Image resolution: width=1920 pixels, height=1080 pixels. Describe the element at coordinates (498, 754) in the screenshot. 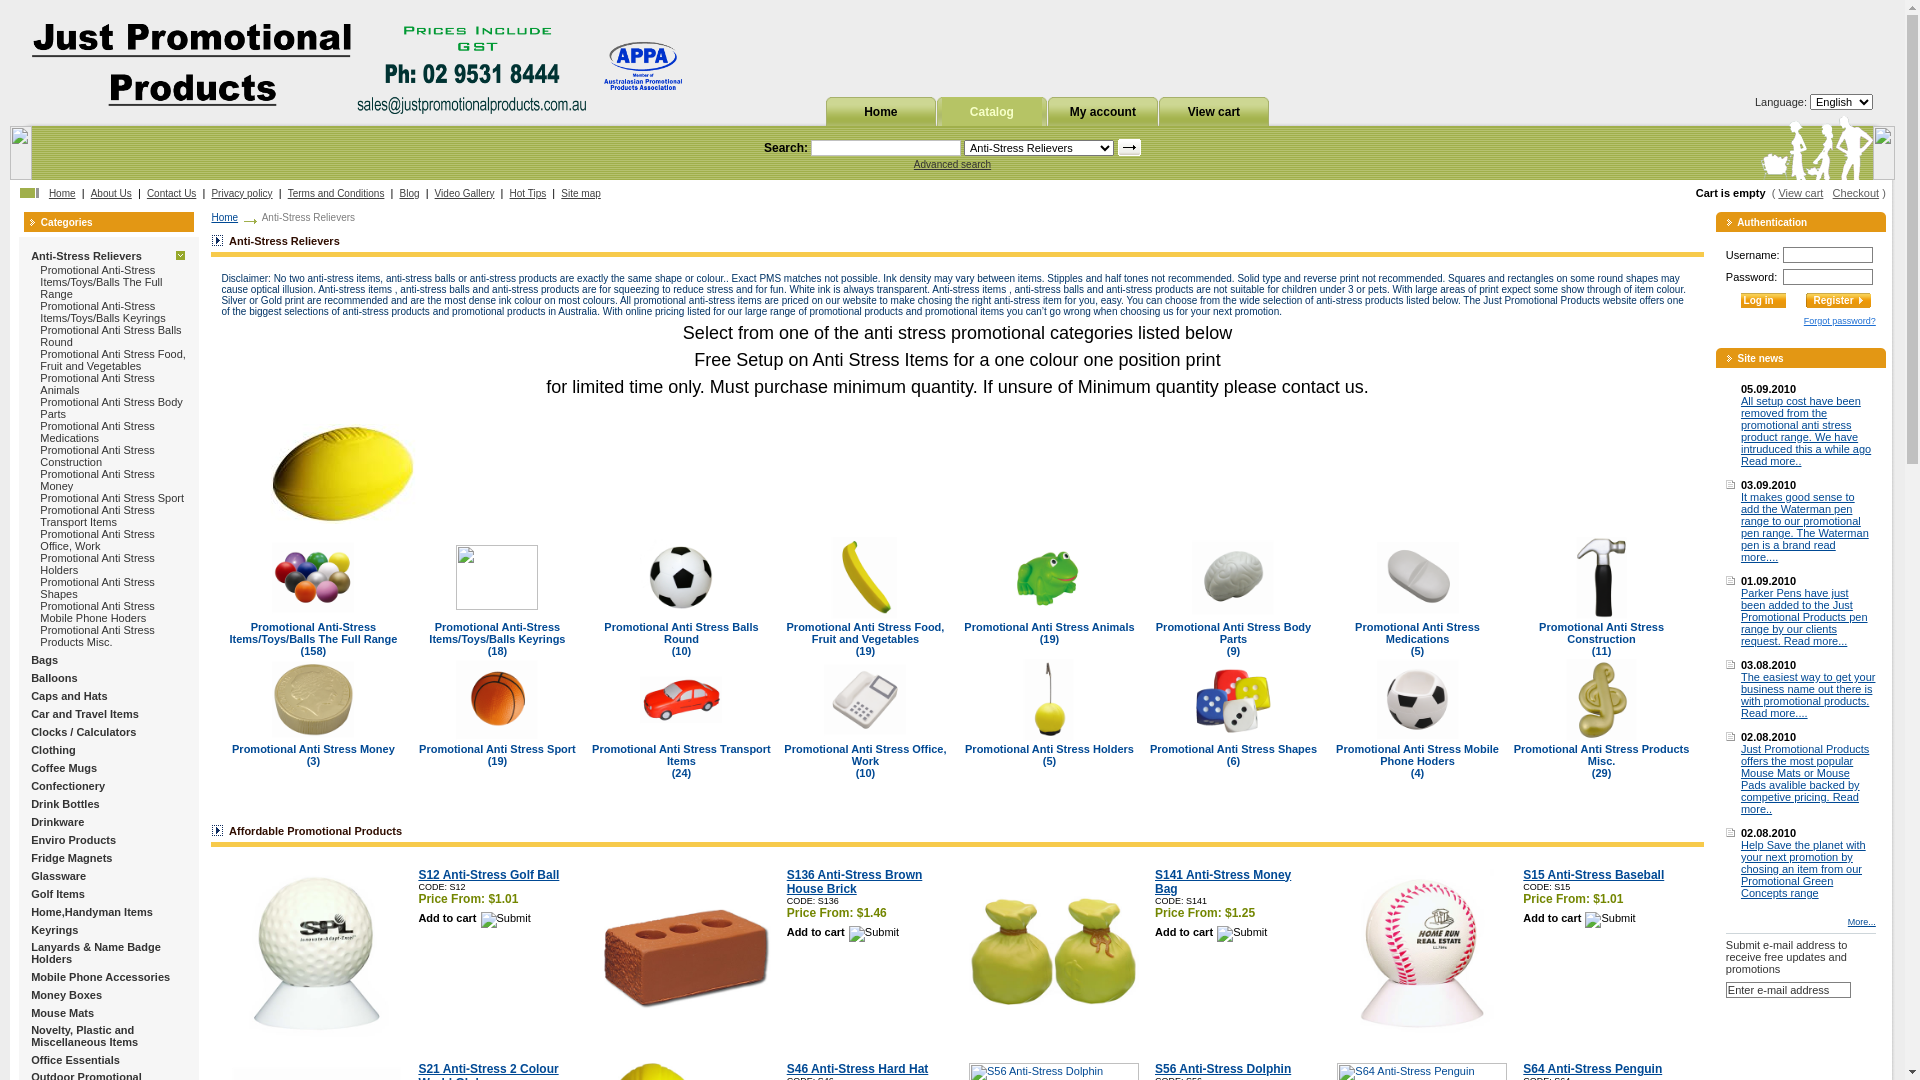

I see `Promotional Anti Stress Sport
(19)` at that location.